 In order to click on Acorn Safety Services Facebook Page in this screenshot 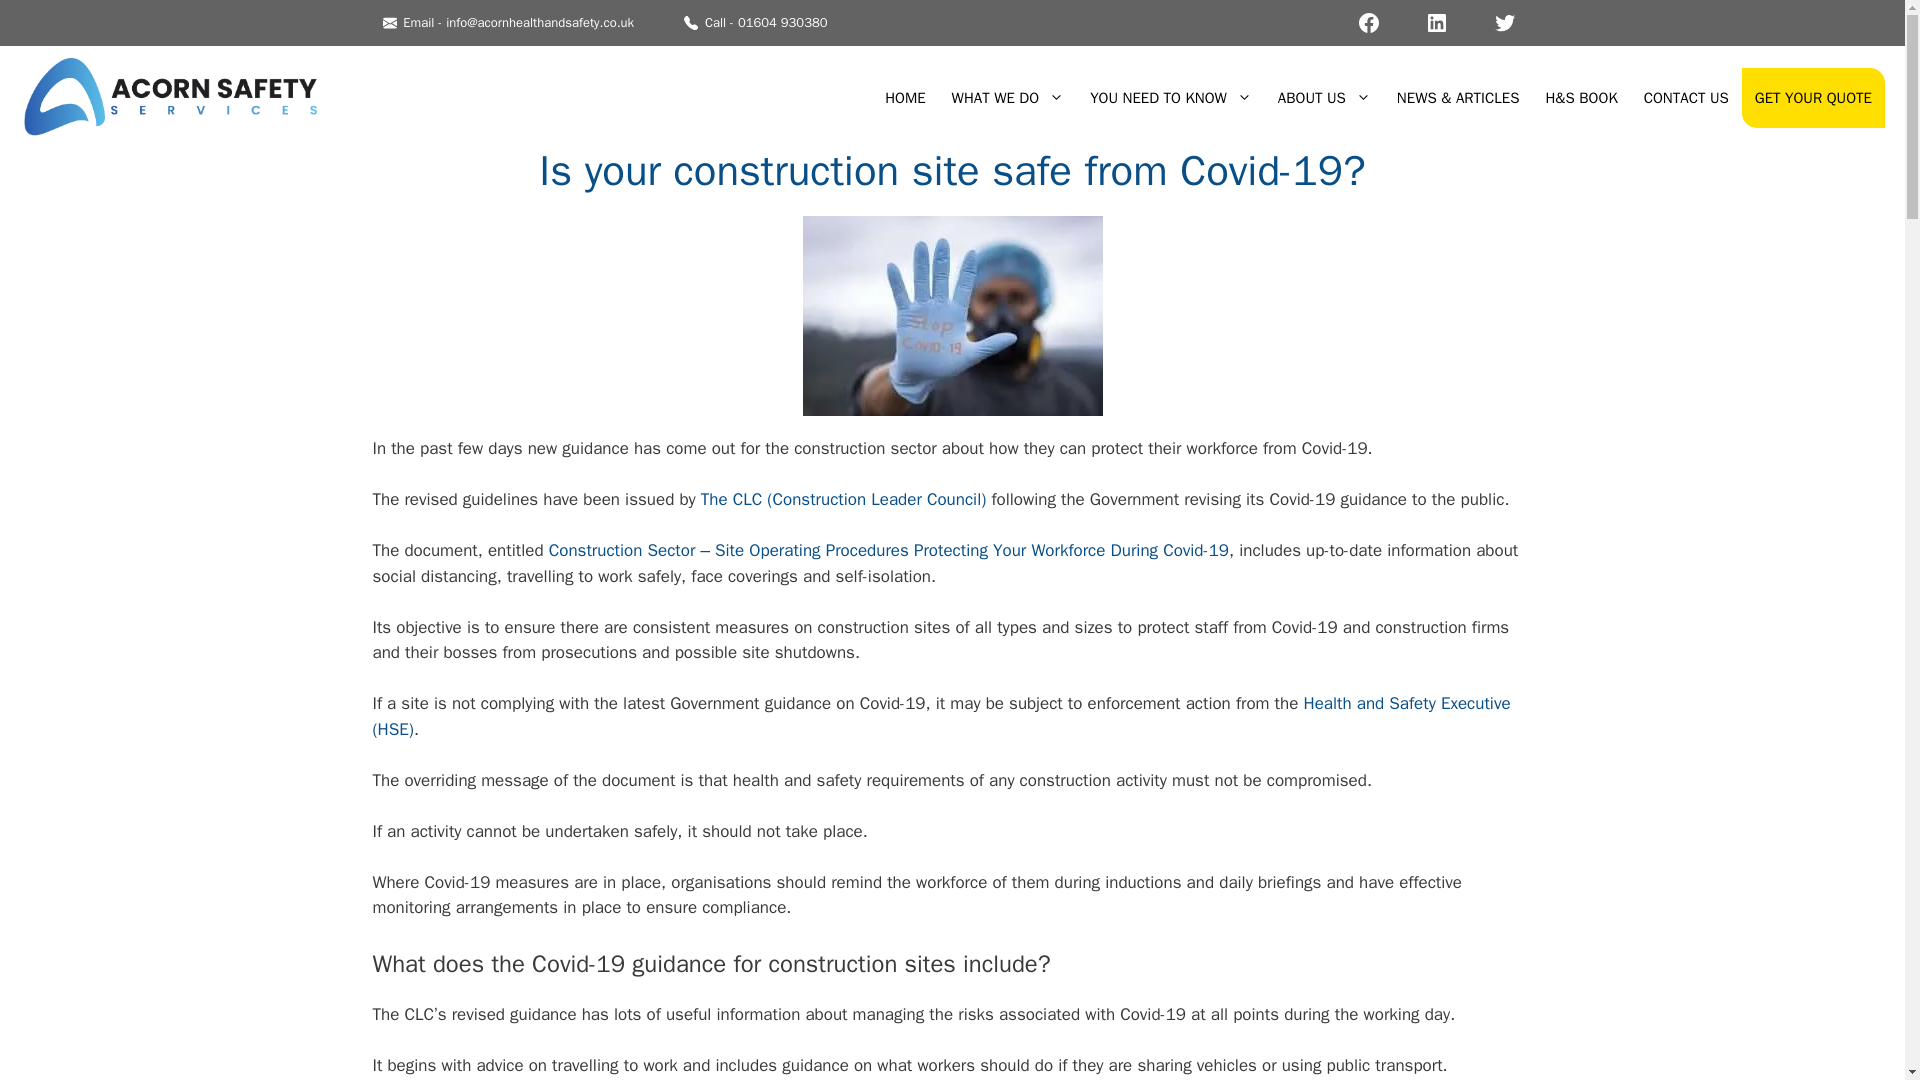, I will do `click(1368, 23)`.